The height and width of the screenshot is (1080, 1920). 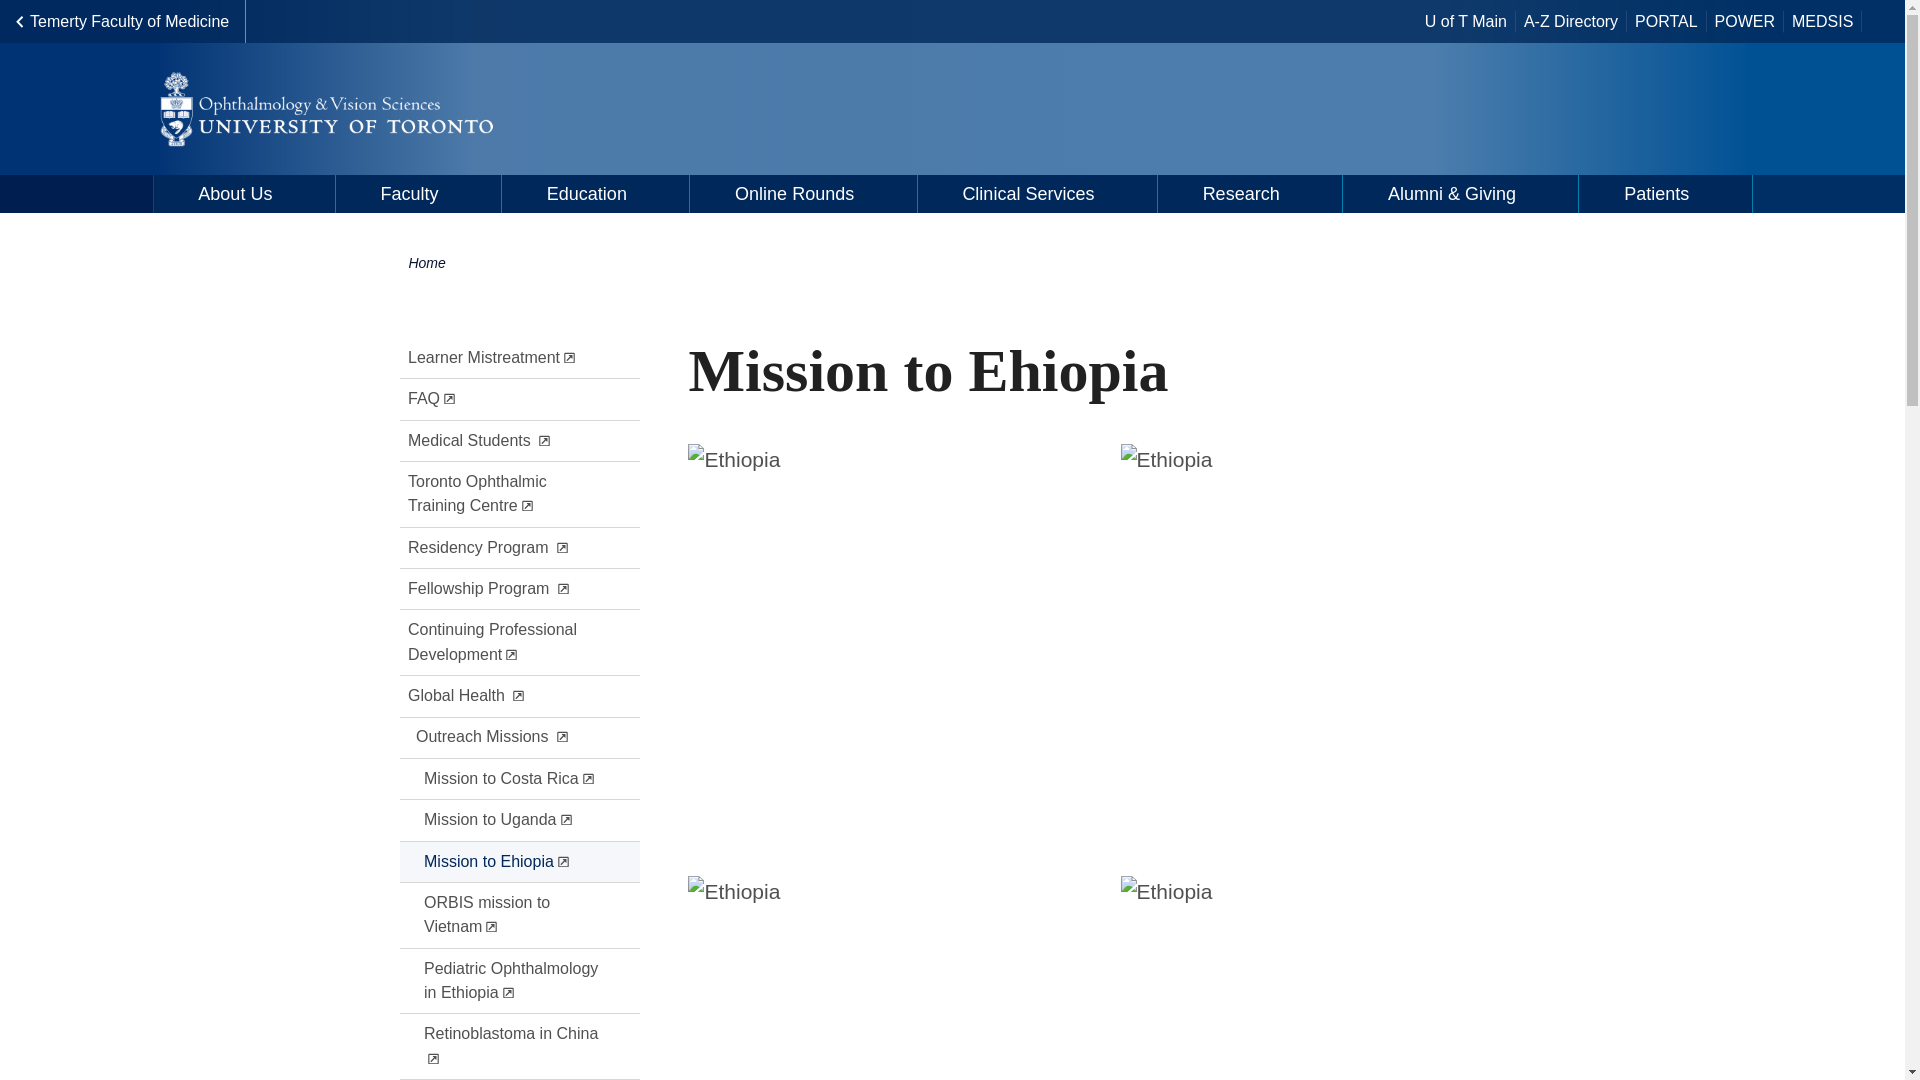 What do you see at coordinates (1666, 22) in the screenshot?
I see `PORTAL` at bounding box center [1666, 22].